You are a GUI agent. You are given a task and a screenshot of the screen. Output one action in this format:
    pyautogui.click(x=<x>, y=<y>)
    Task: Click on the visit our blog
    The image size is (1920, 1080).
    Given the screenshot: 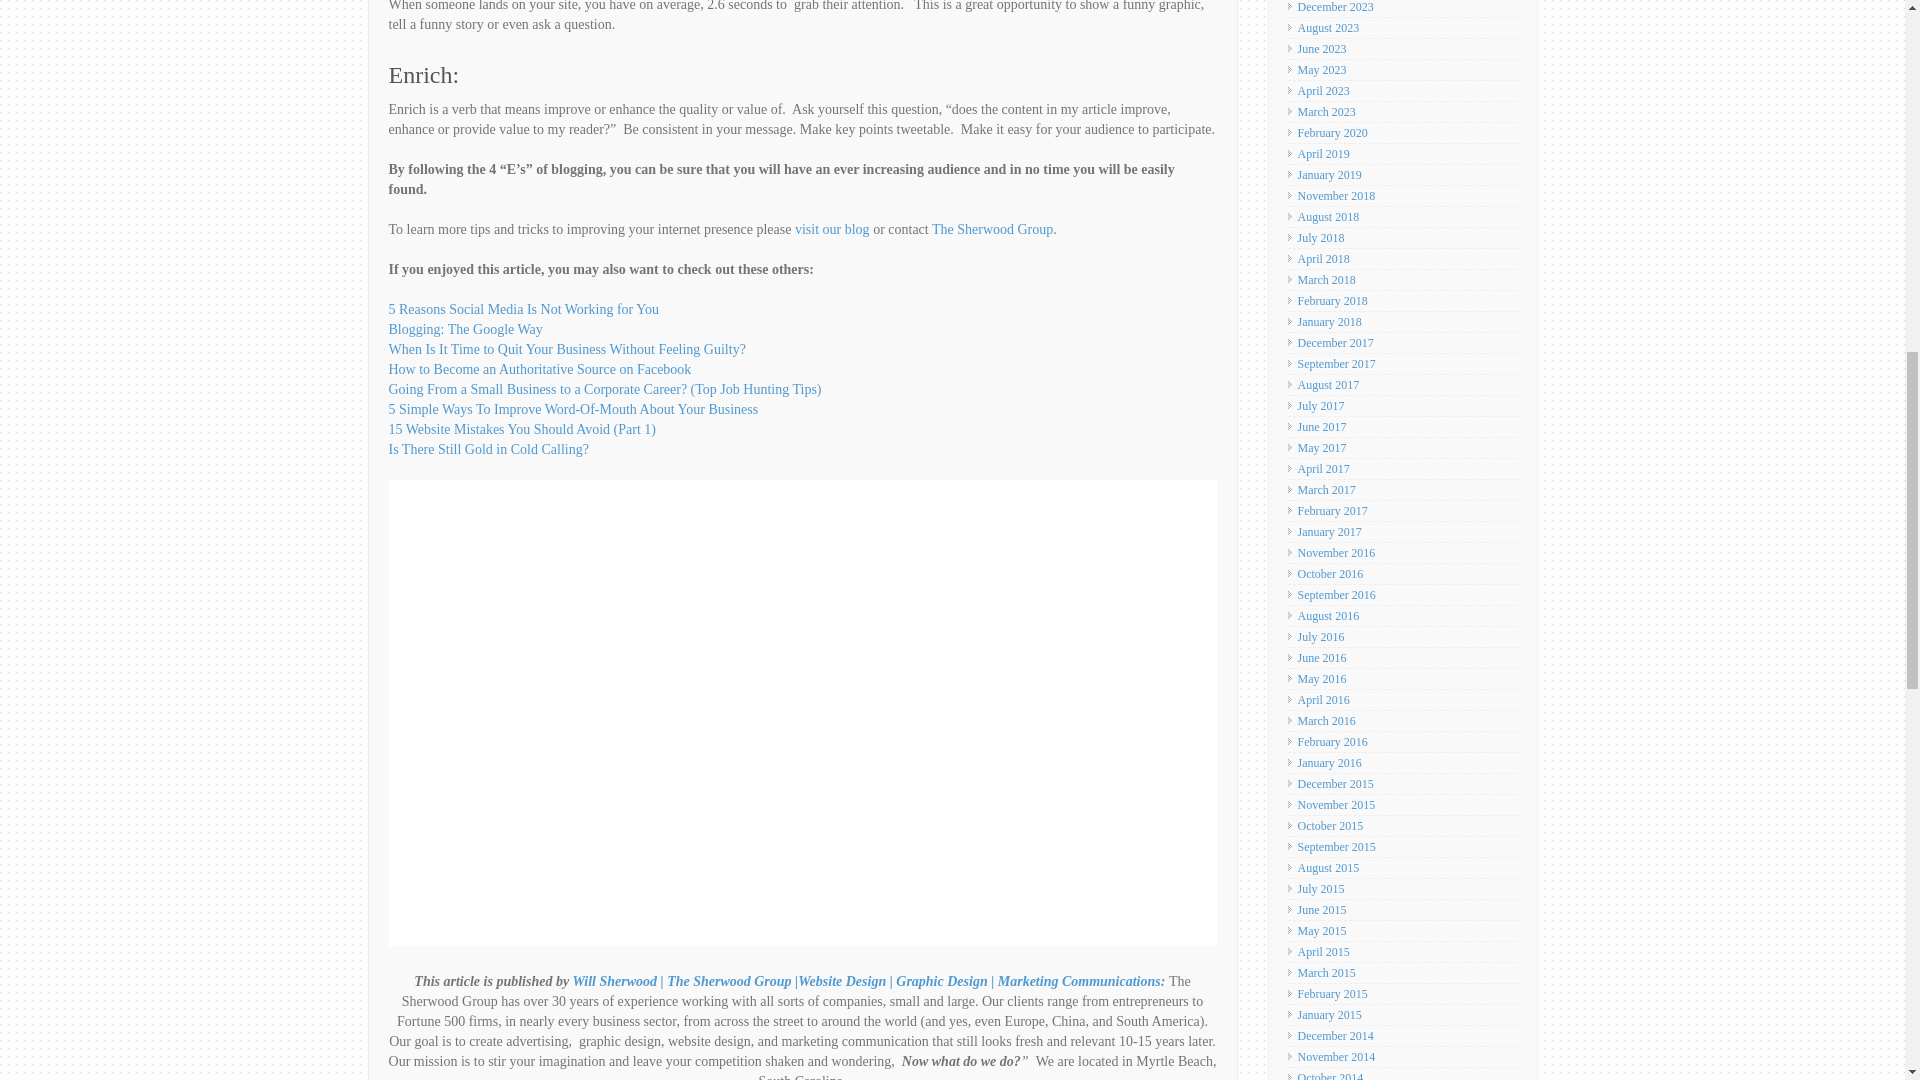 What is the action you would take?
    pyautogui.click(x=832, y=229)
    